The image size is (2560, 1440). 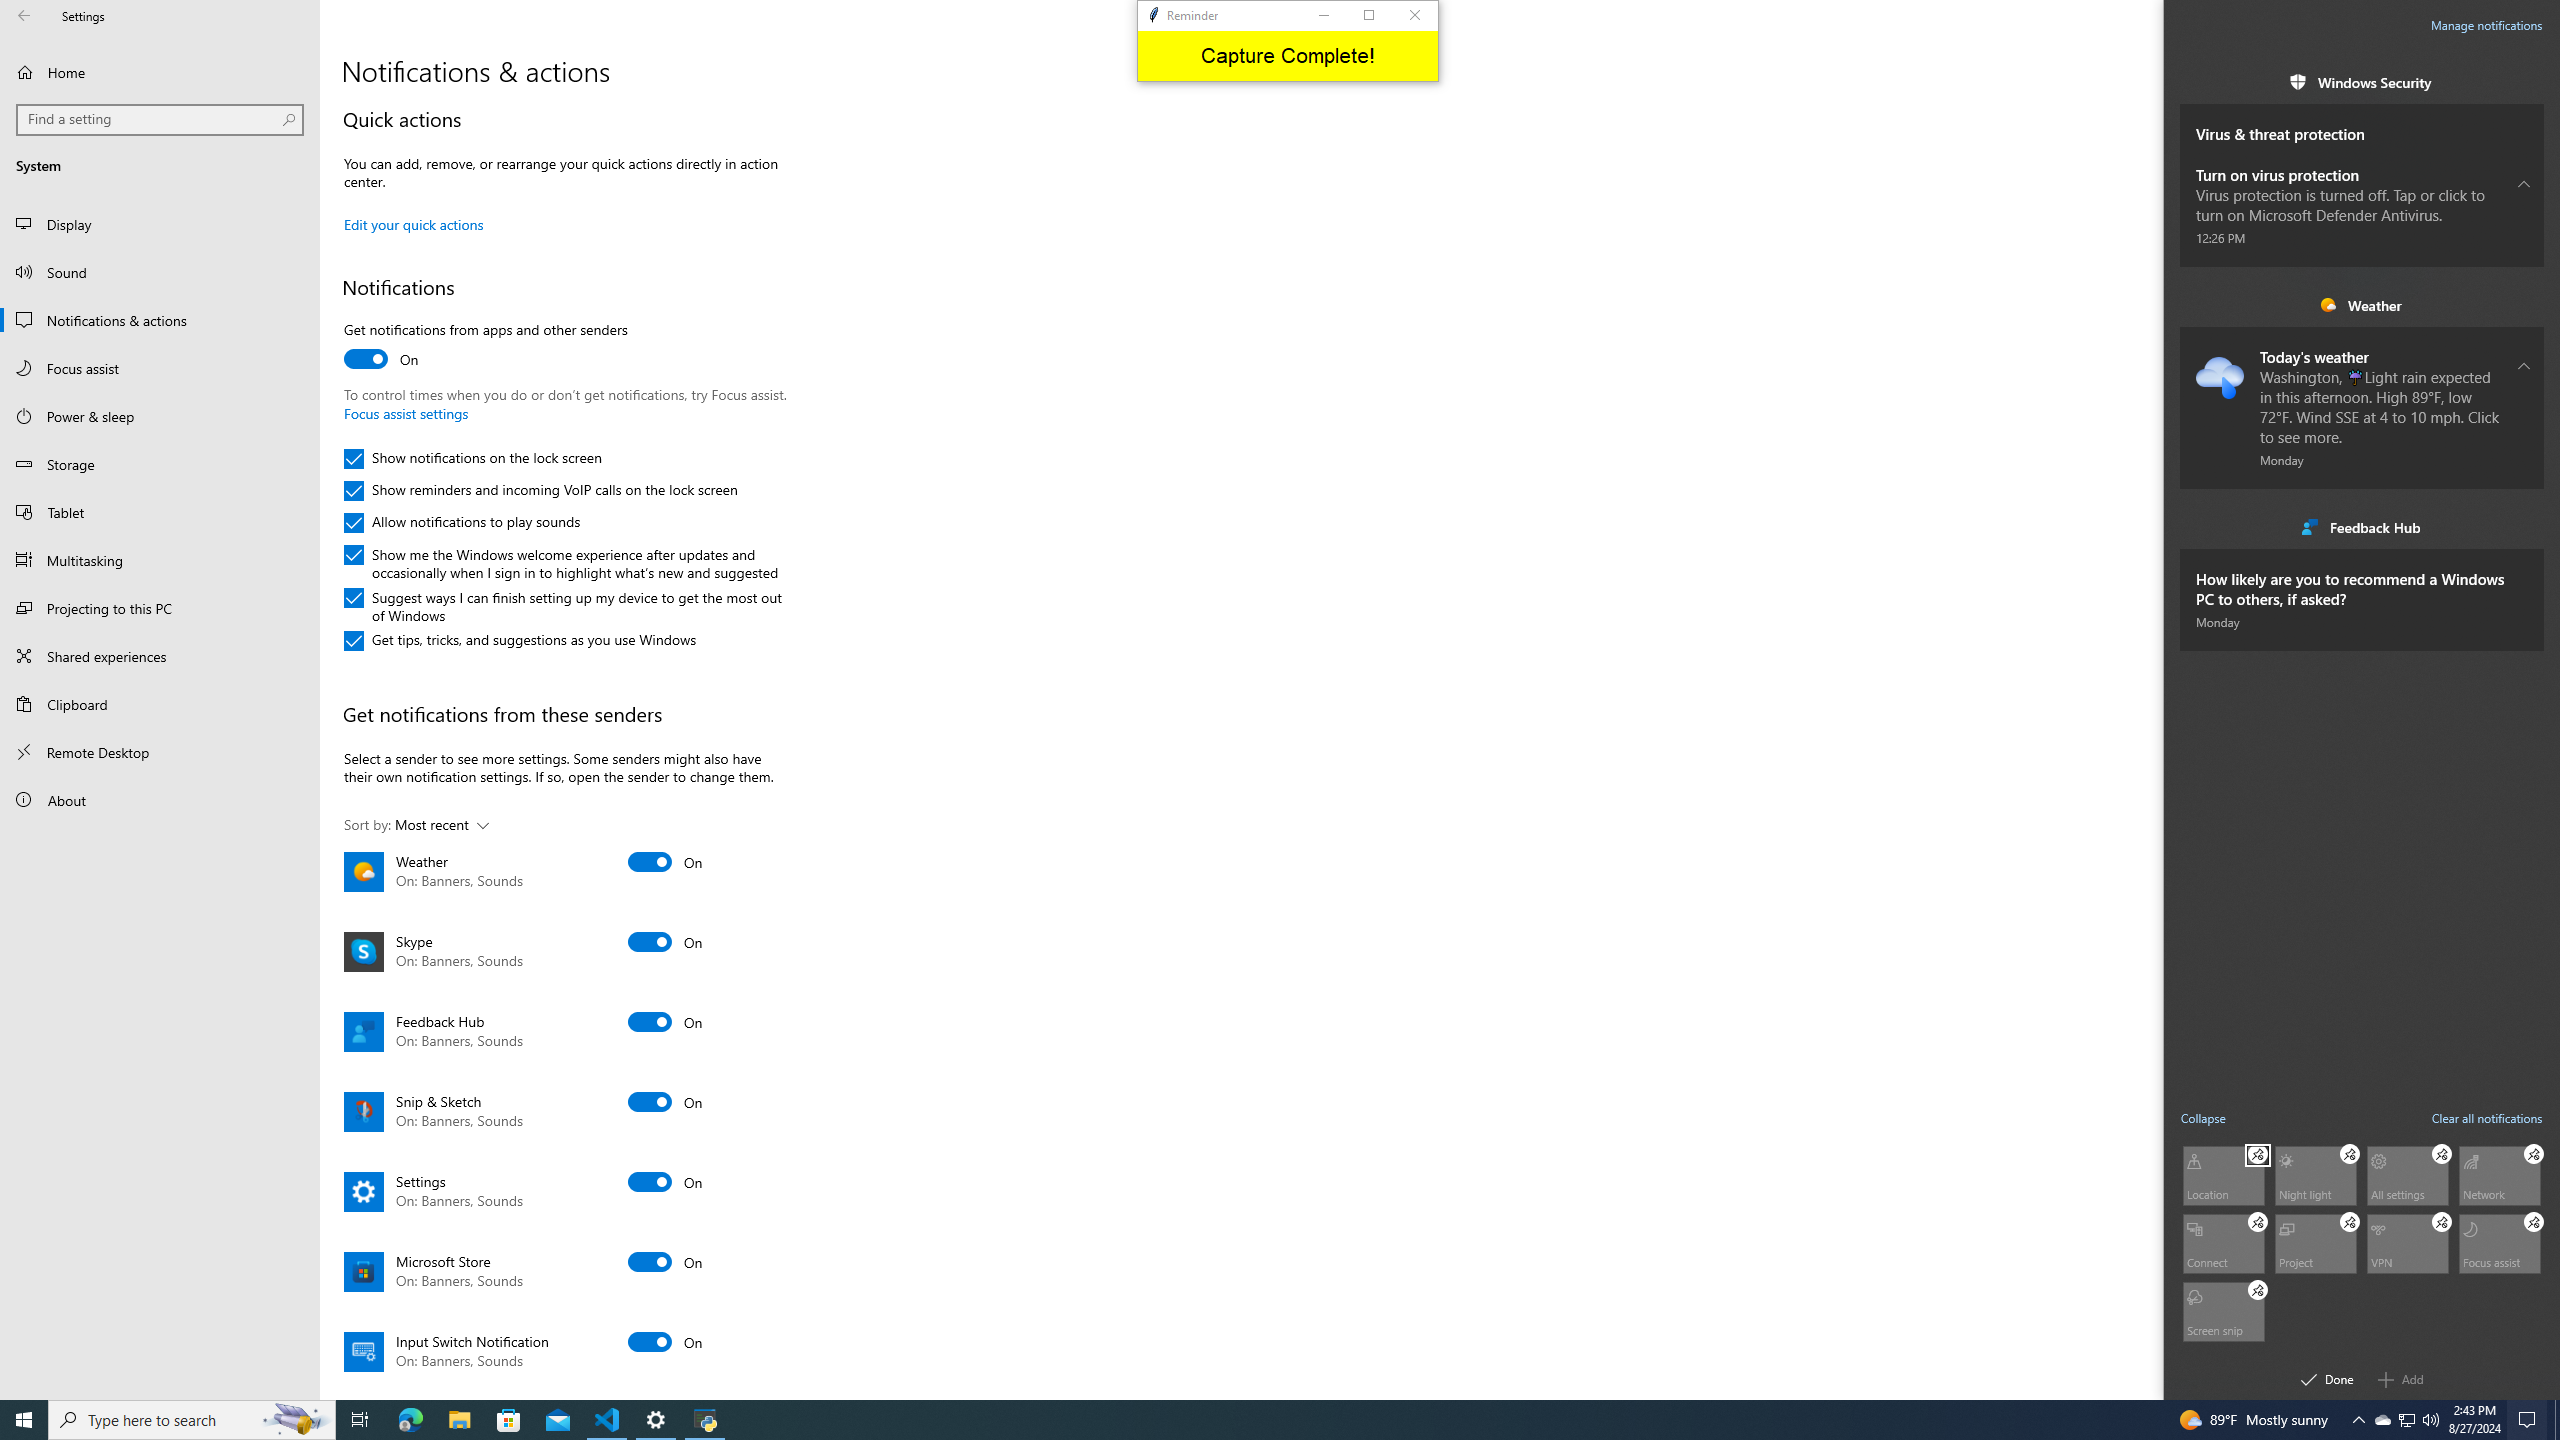 What do you see at coordinates (2315, 1242) in the screenshot?
I see `Project` at bounding box center [2315, 1242].